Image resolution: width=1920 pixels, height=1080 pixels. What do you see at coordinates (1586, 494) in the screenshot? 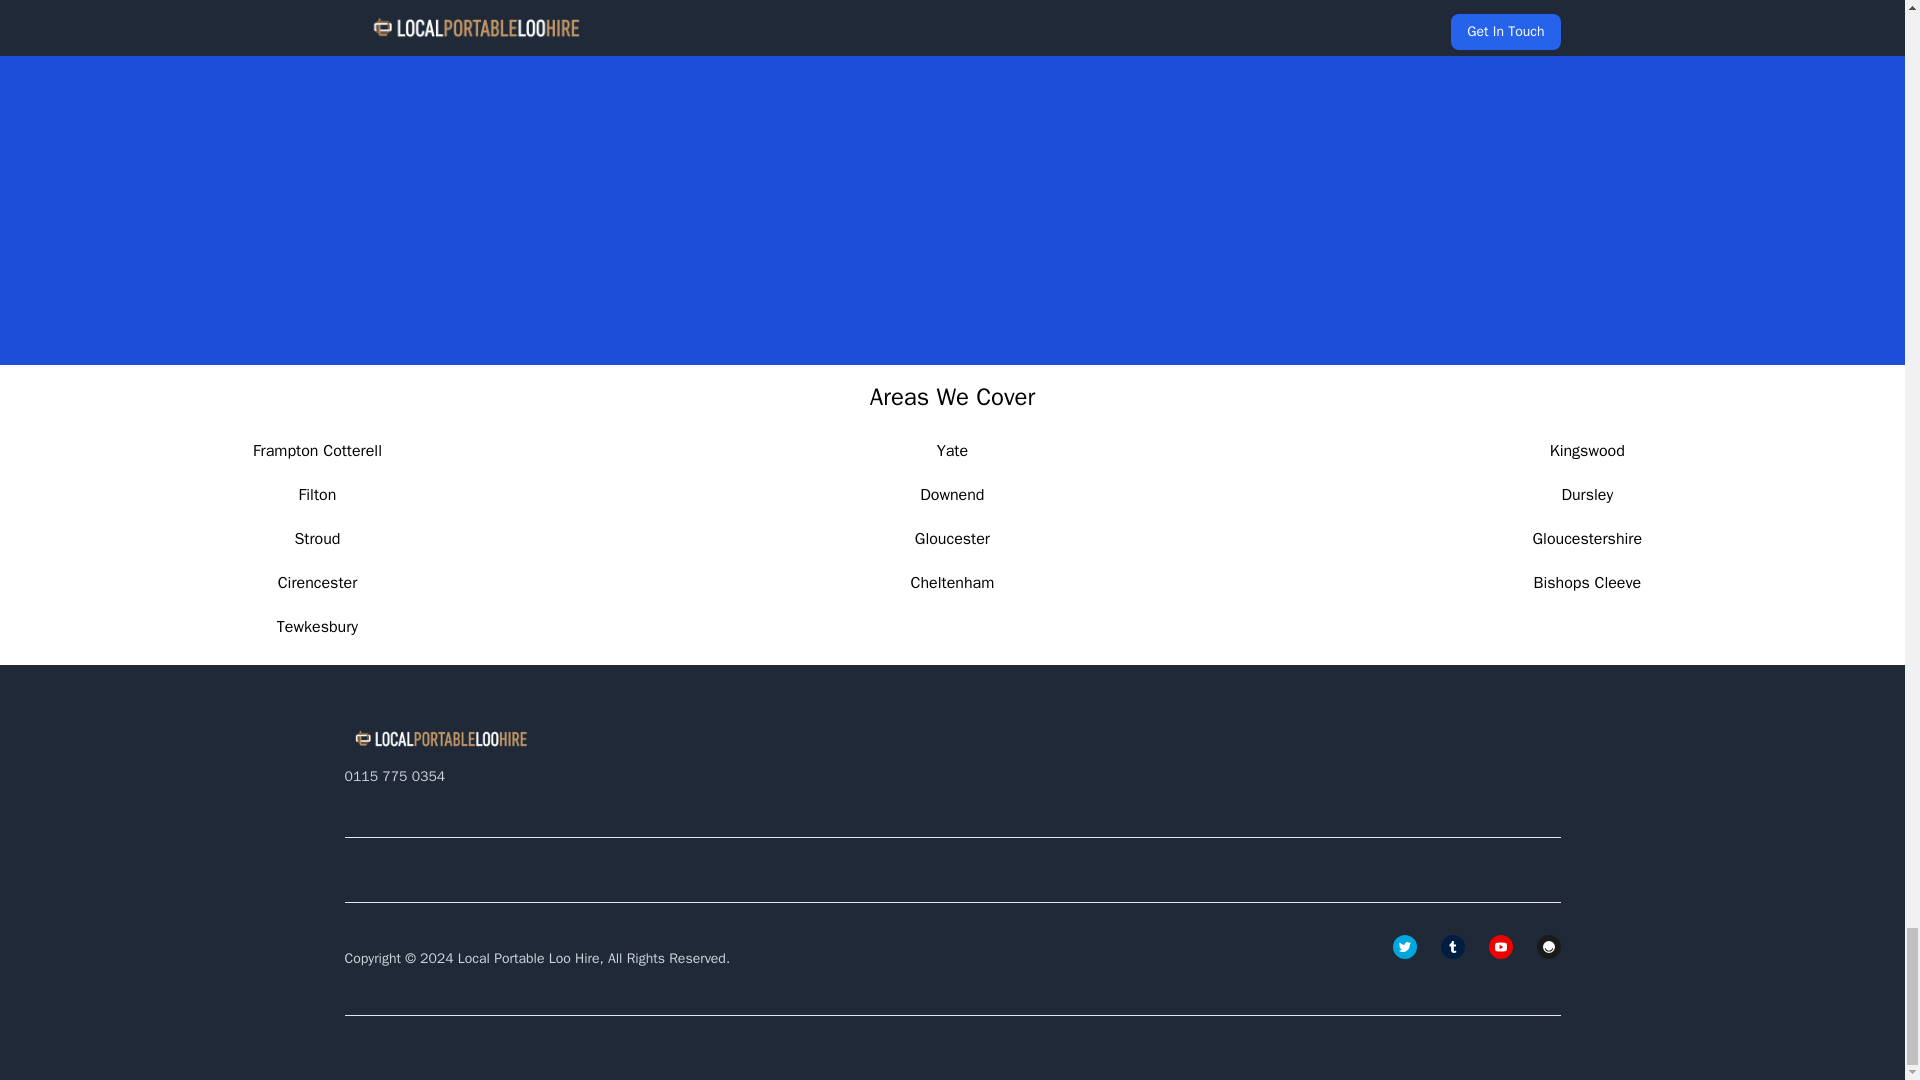
I see `Dursley` at bounding box center [1586, 494].